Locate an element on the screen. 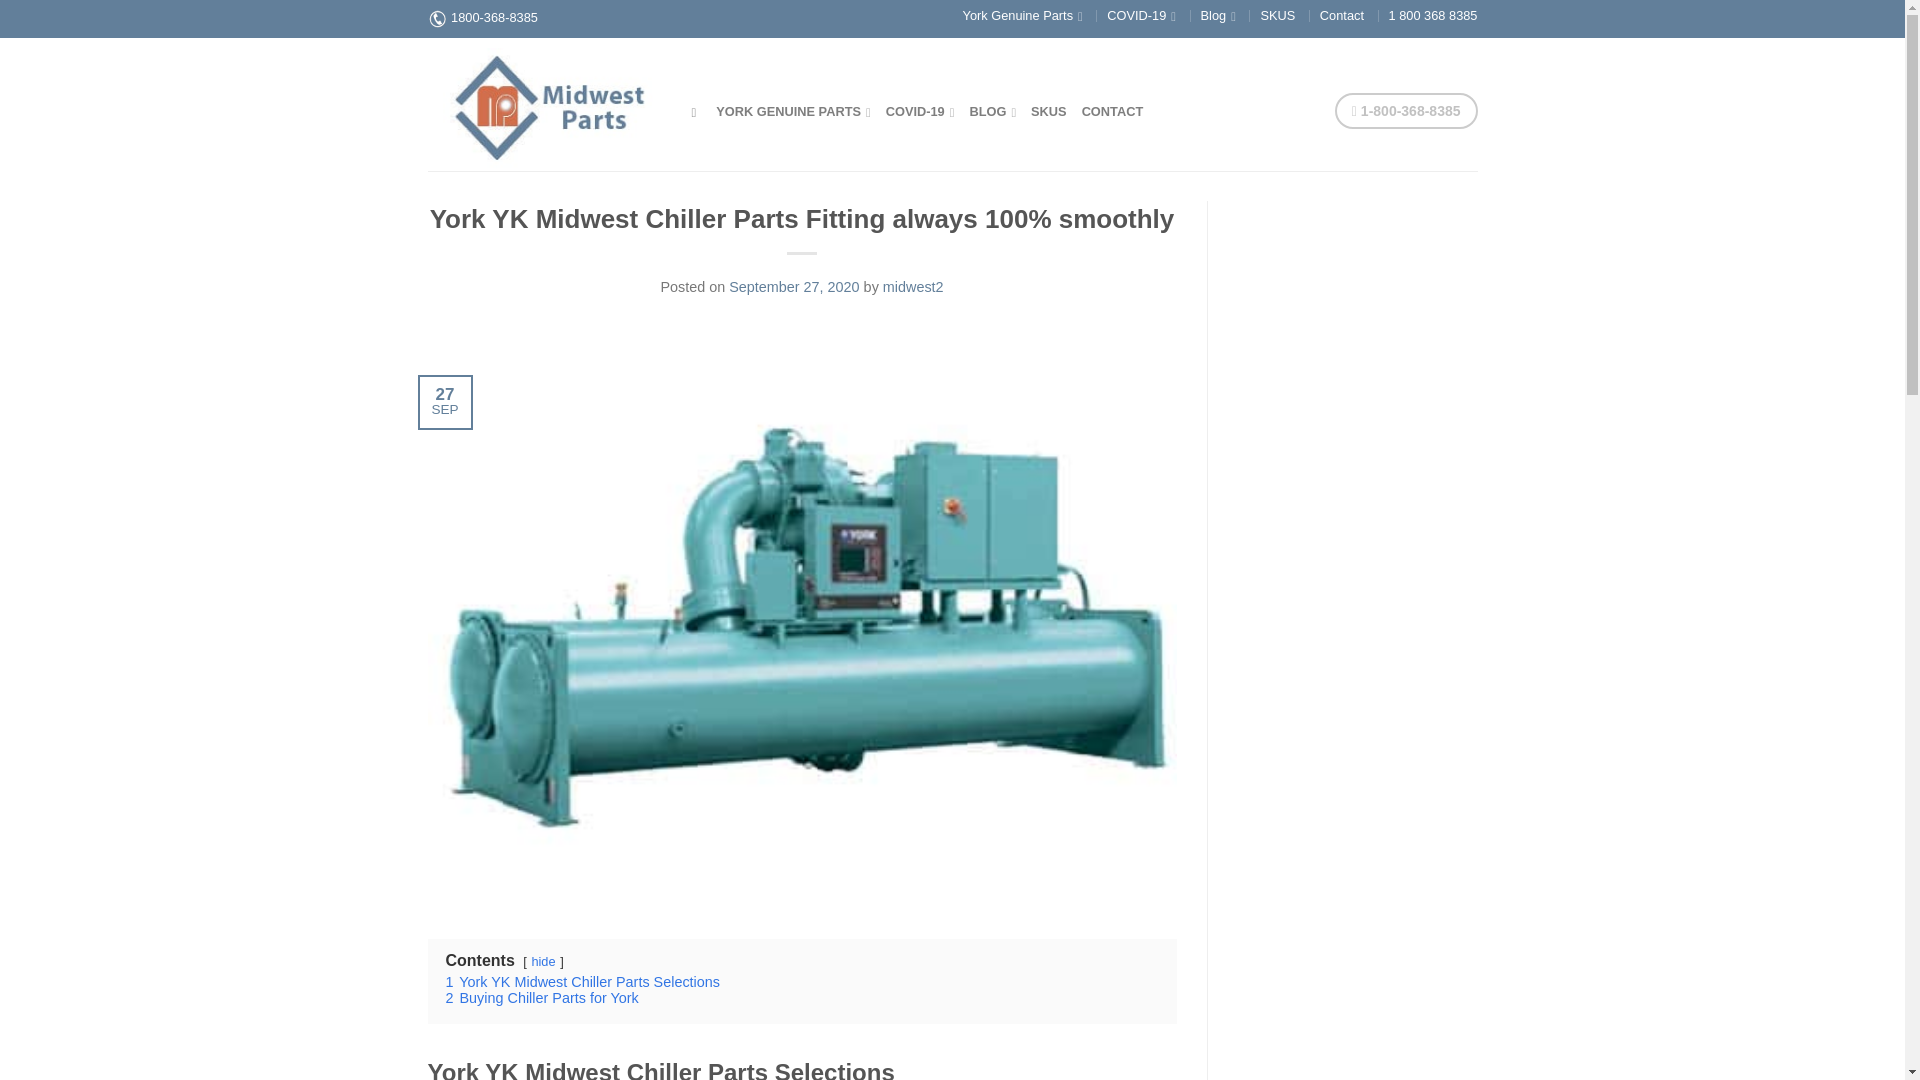  York Genuine Parts is located at coordinates (1022, 14).